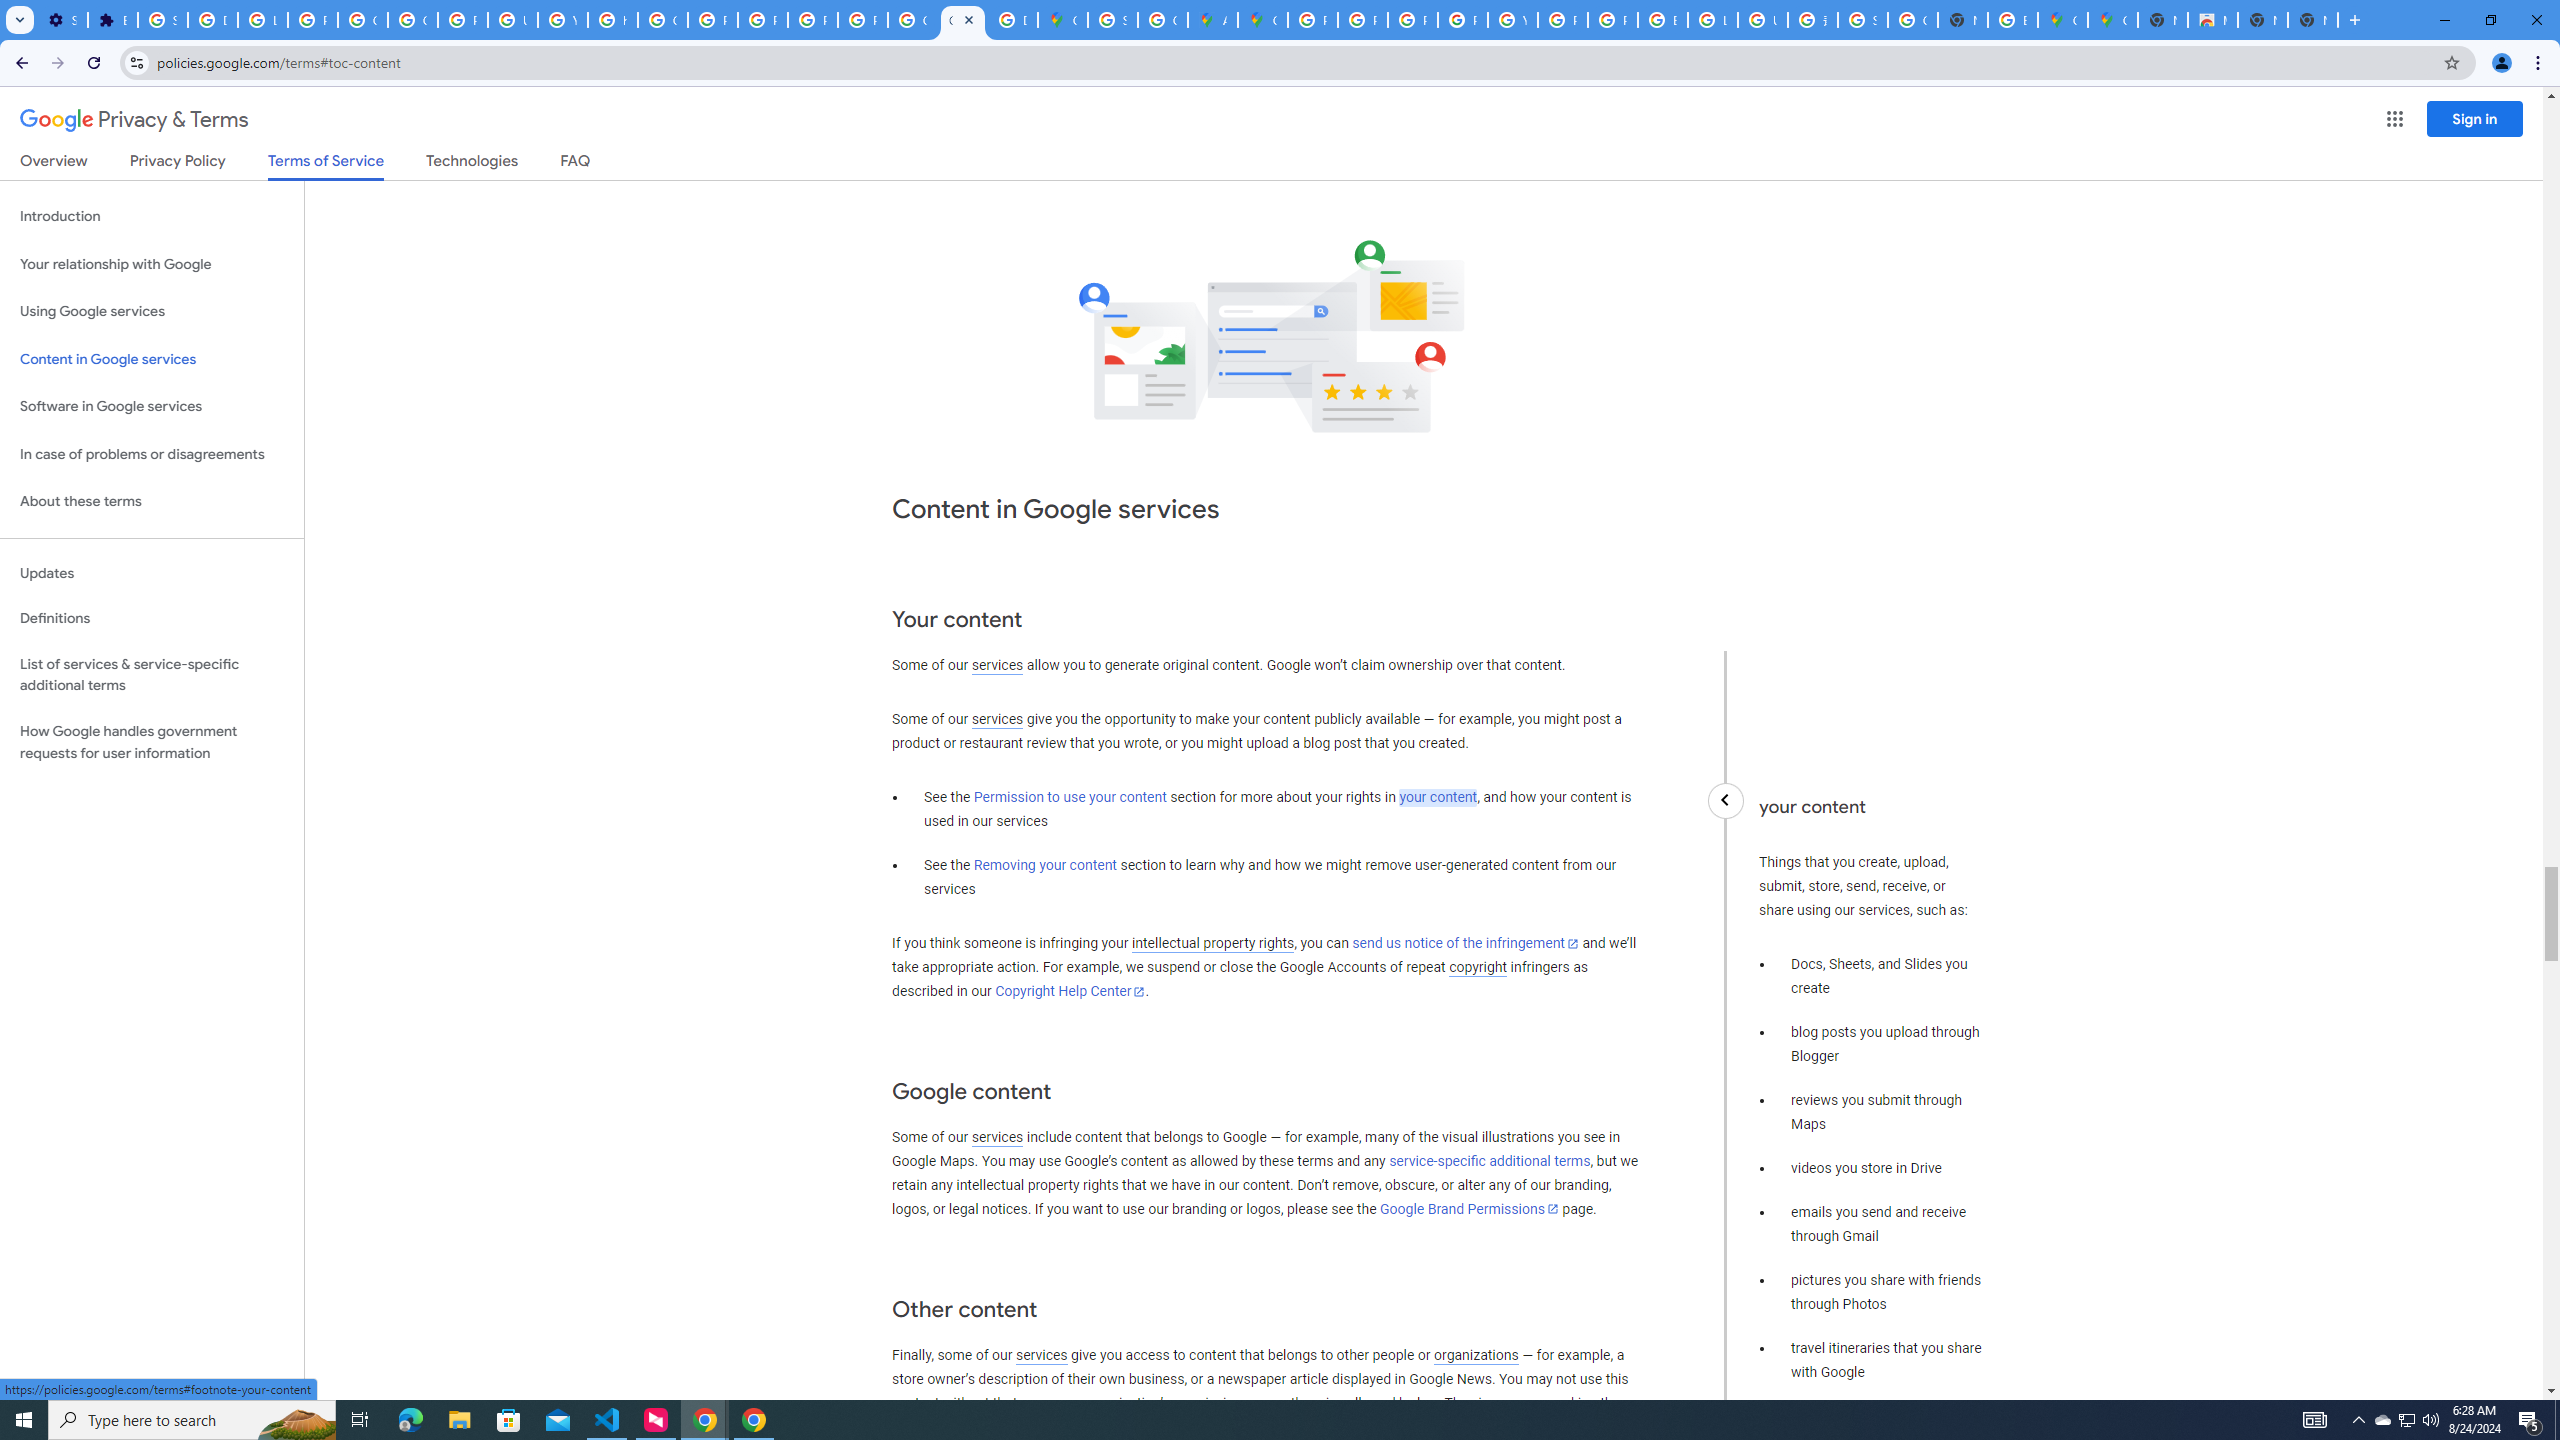  Describe the element at coordinates (152, 674) in the screenshot. I see `List of services & service-specific additional terms` at that location.